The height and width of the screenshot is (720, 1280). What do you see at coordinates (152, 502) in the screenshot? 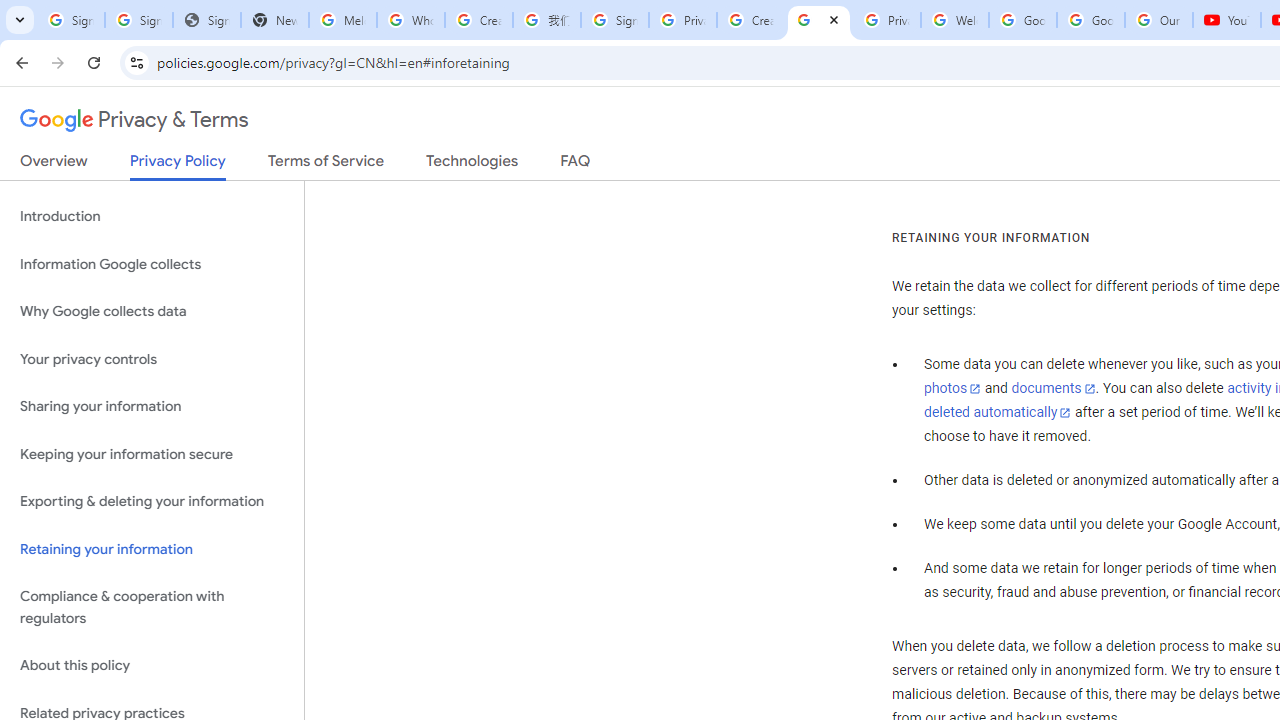
I see `Exporting & deleting your information` at bounding box center [152, 502].